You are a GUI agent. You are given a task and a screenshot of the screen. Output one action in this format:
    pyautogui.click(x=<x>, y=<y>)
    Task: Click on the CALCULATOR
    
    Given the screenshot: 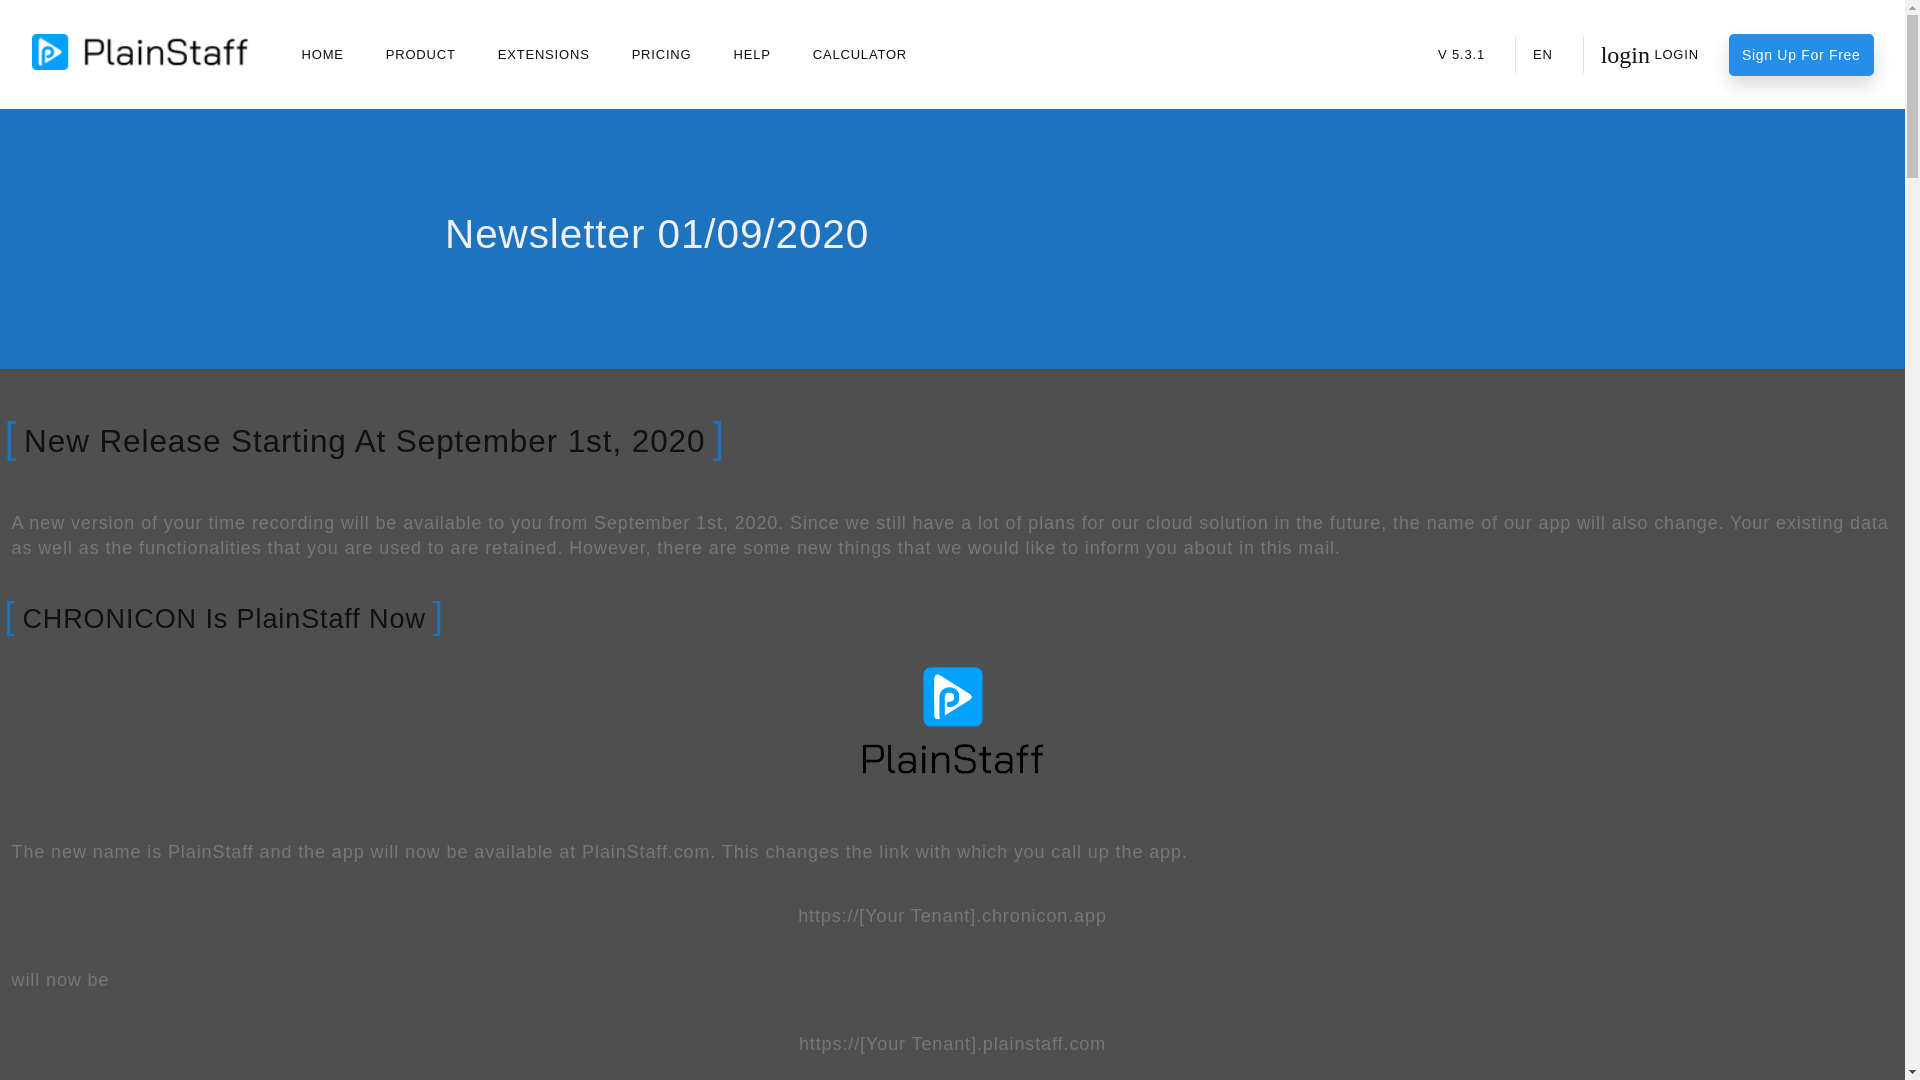 What is the action you would take?
    pyautogui.click(x=662, y=54)
    